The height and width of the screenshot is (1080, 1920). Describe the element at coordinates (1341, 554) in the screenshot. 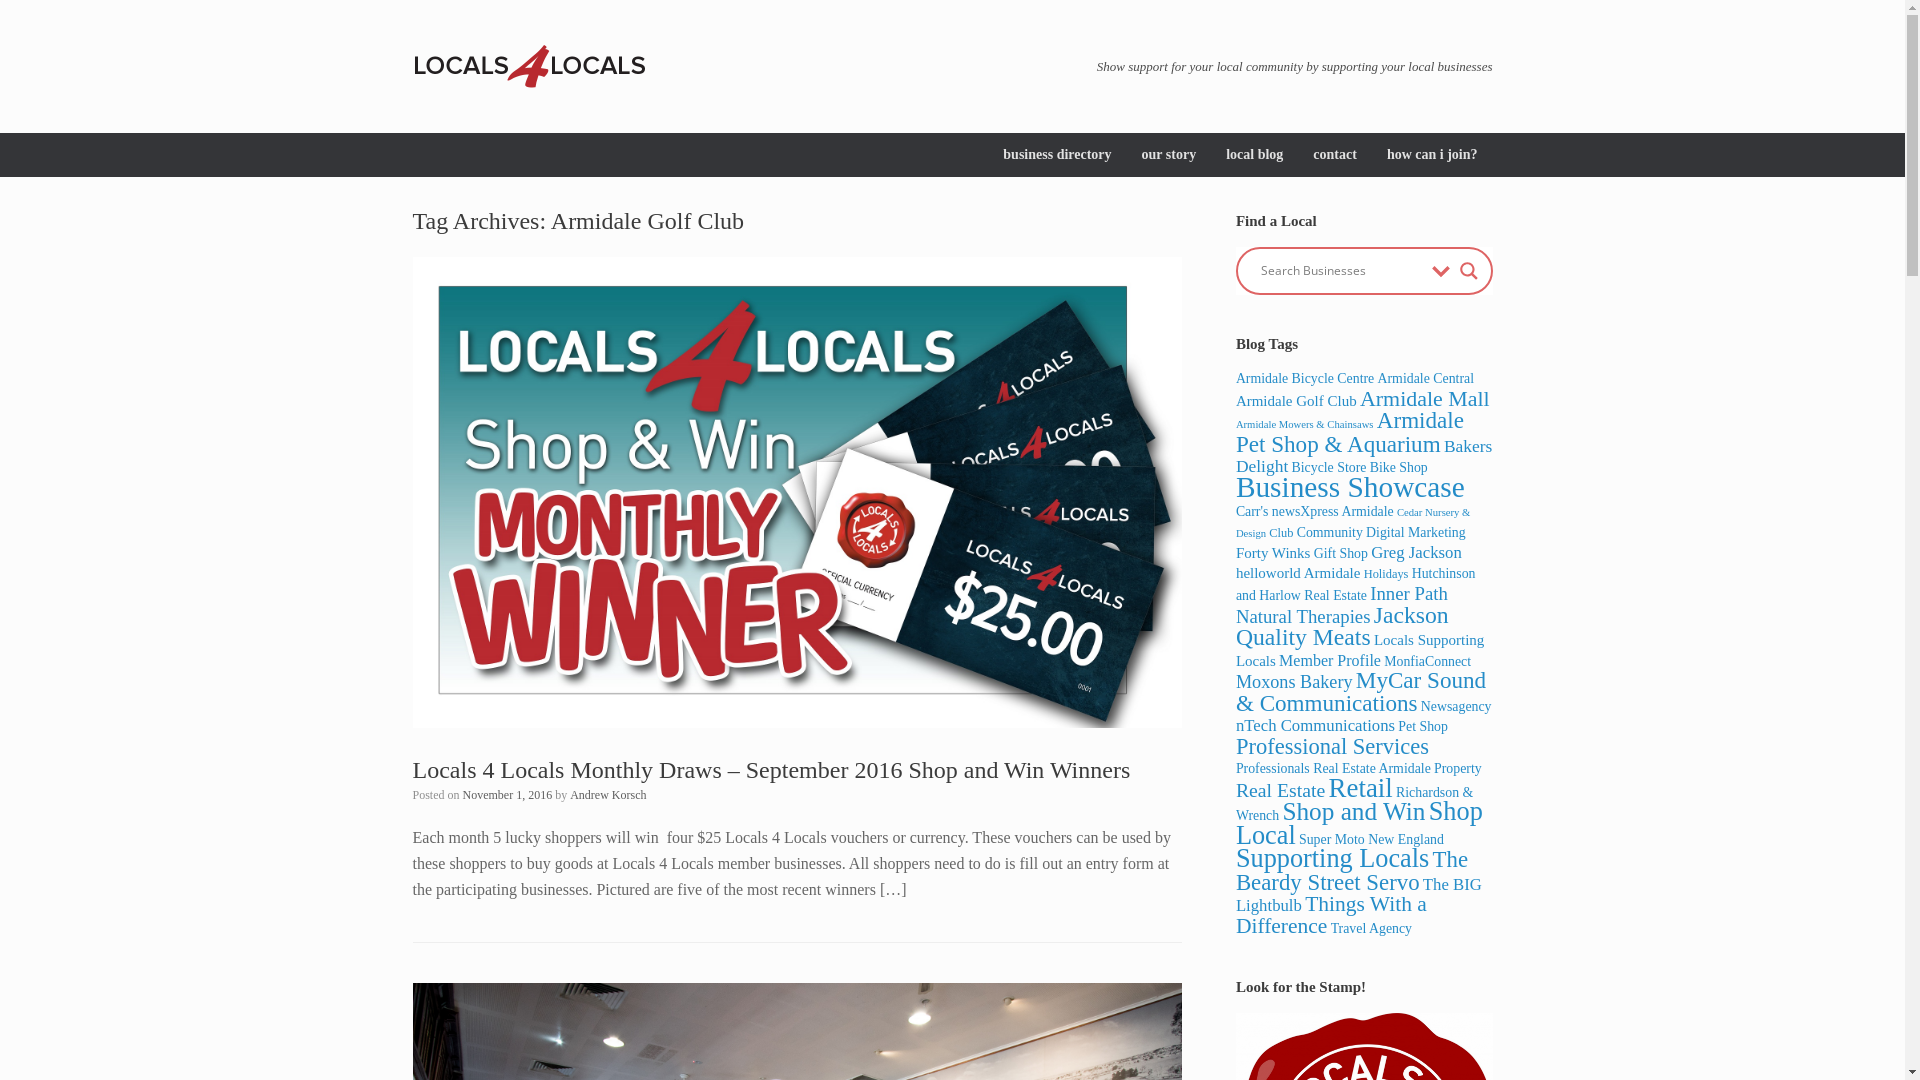

I see `Gift Shop` at that location.